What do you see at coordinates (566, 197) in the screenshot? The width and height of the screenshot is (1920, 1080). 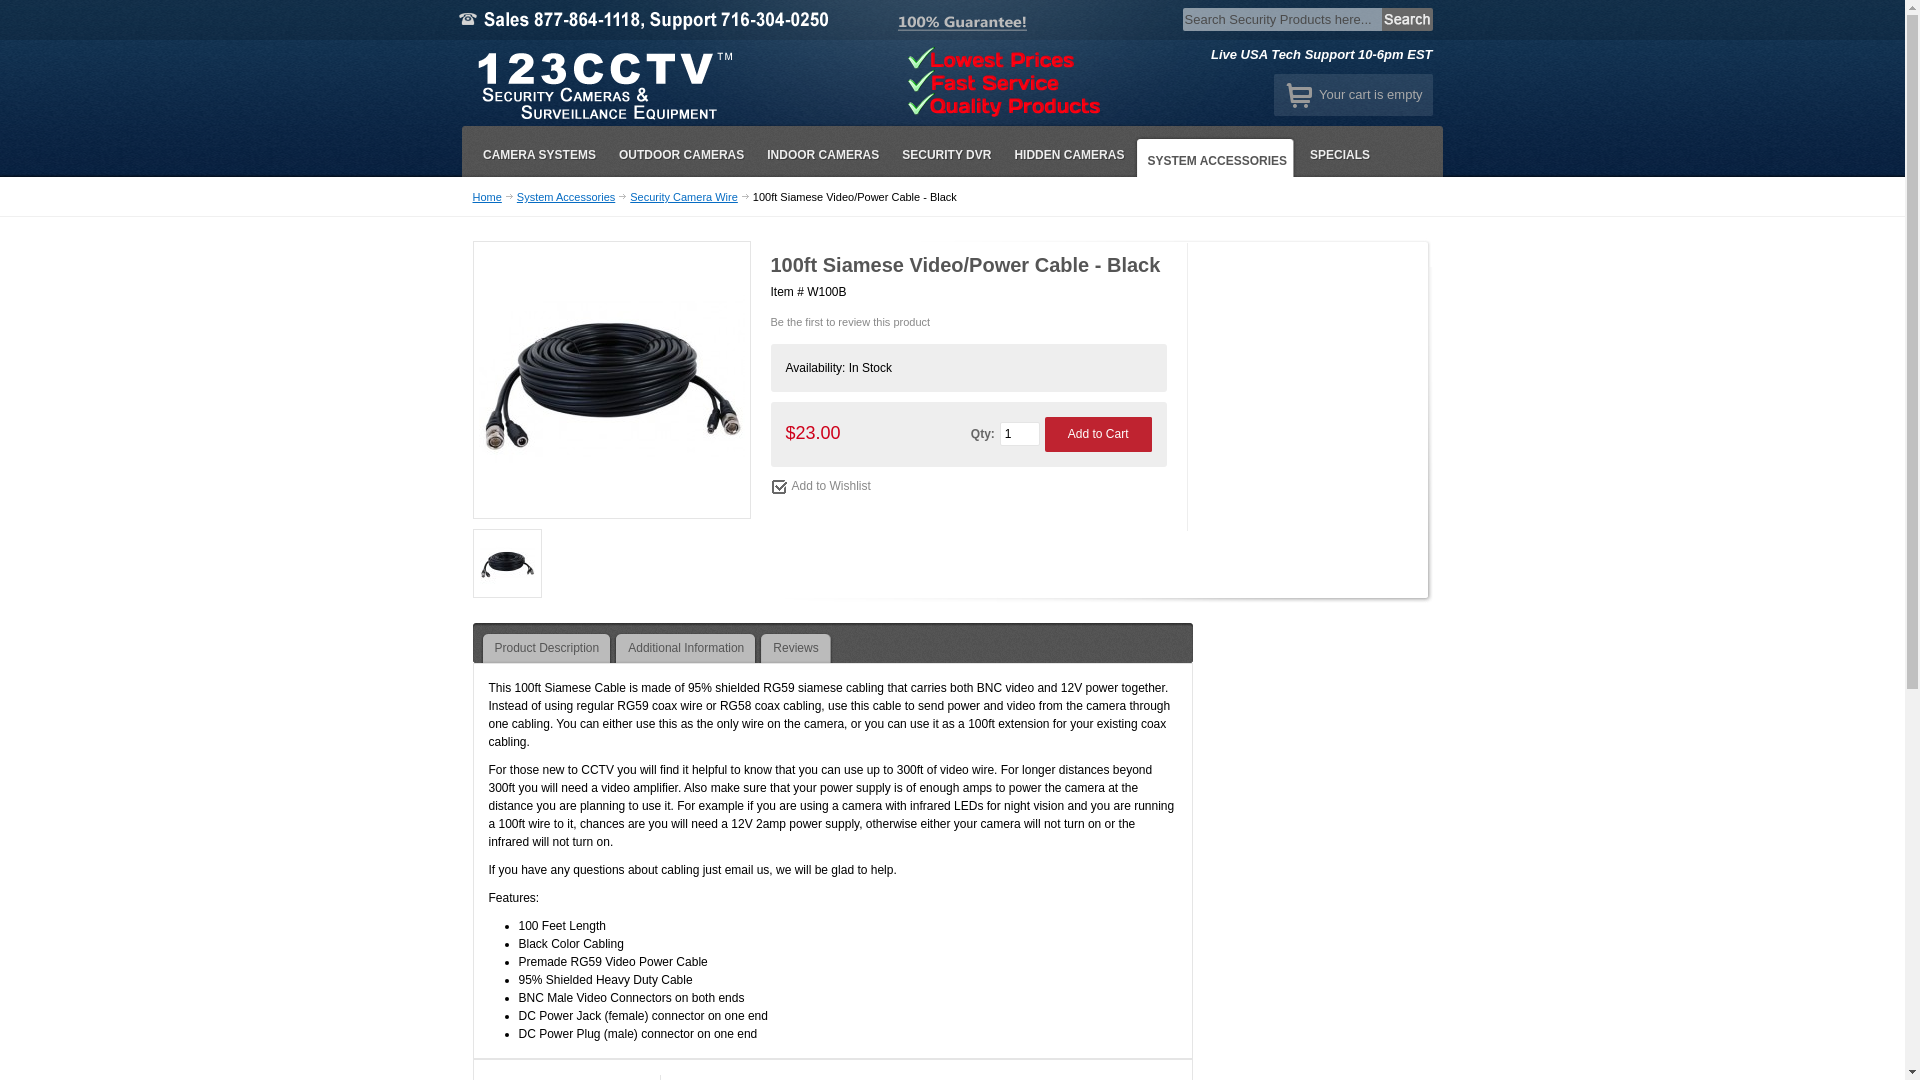 I see `System Accessories` at bounding box center [566, 197].